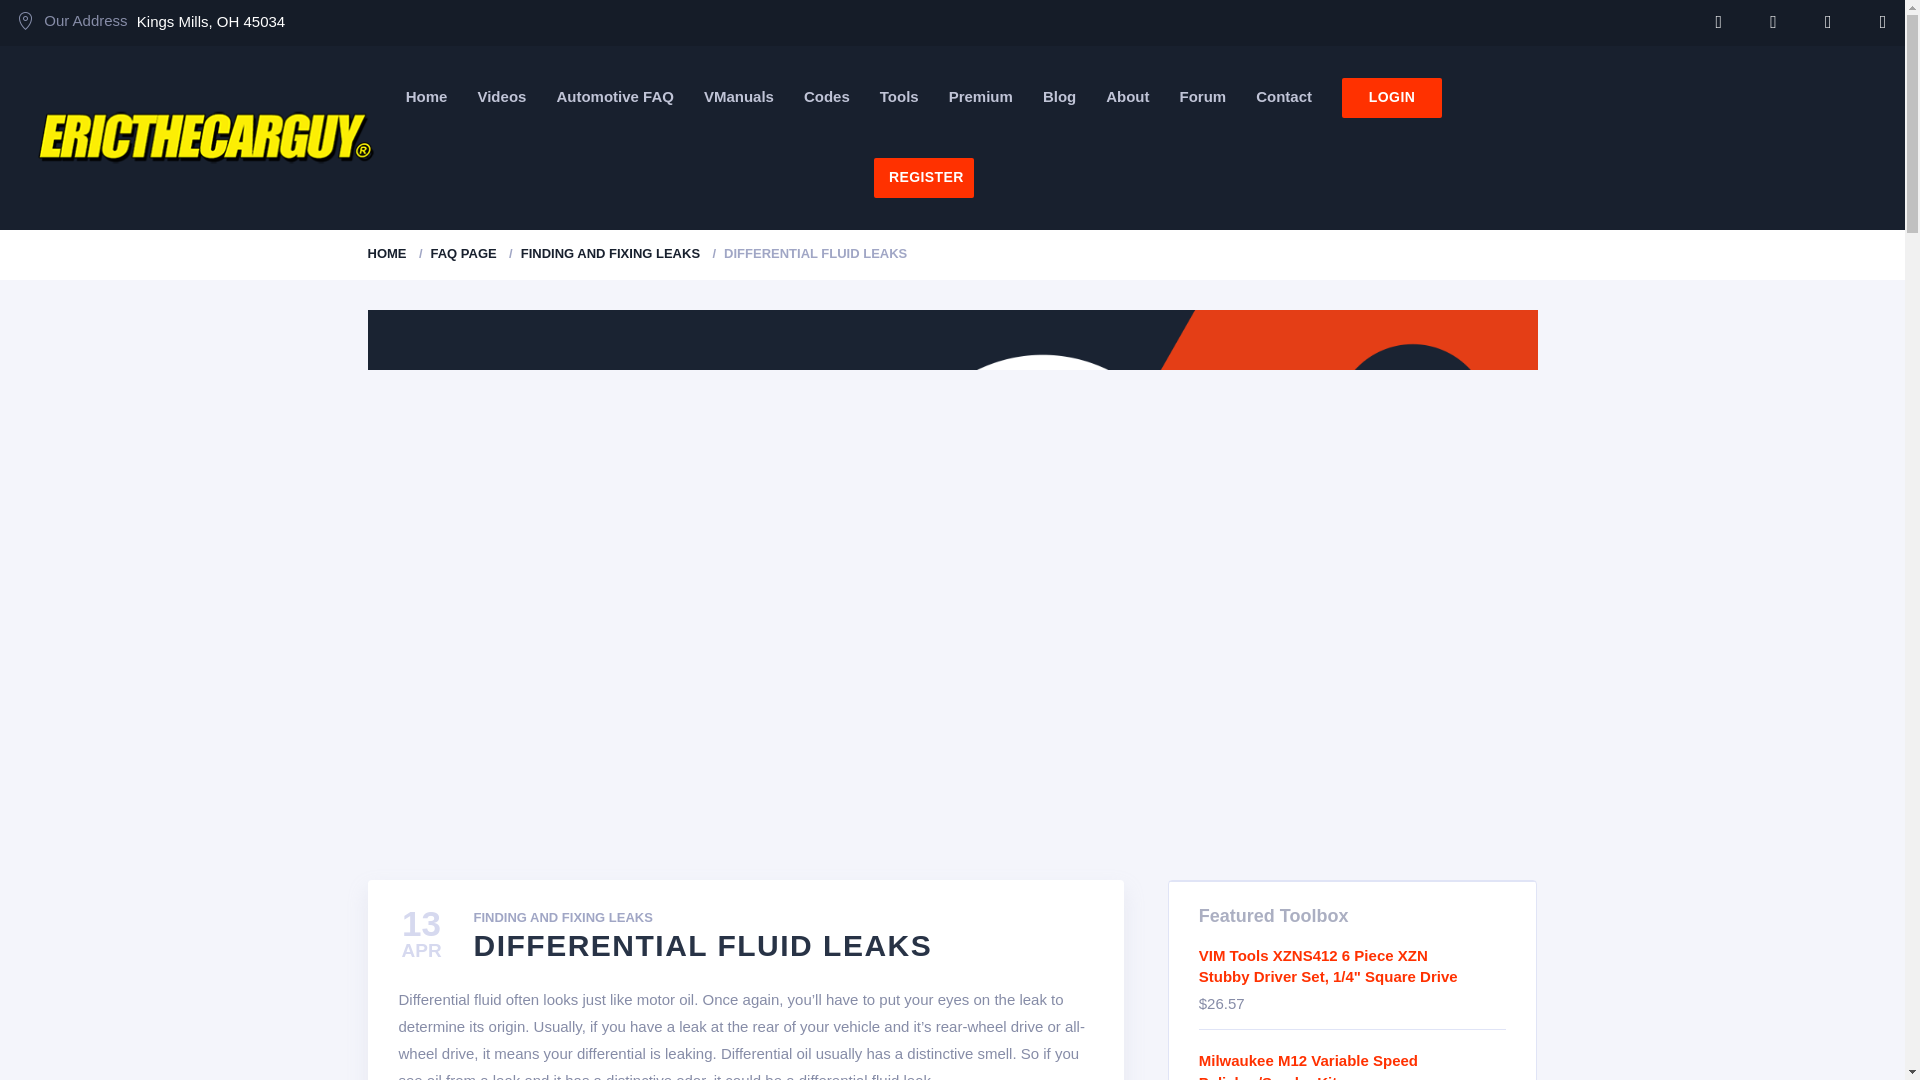 This screenshot has width=1920, height=1080. What do you see at coordinates (610, 254) in the screenshot?
I see `FINDING AND FIXING LEAKS` at bounding box center [610, 254].